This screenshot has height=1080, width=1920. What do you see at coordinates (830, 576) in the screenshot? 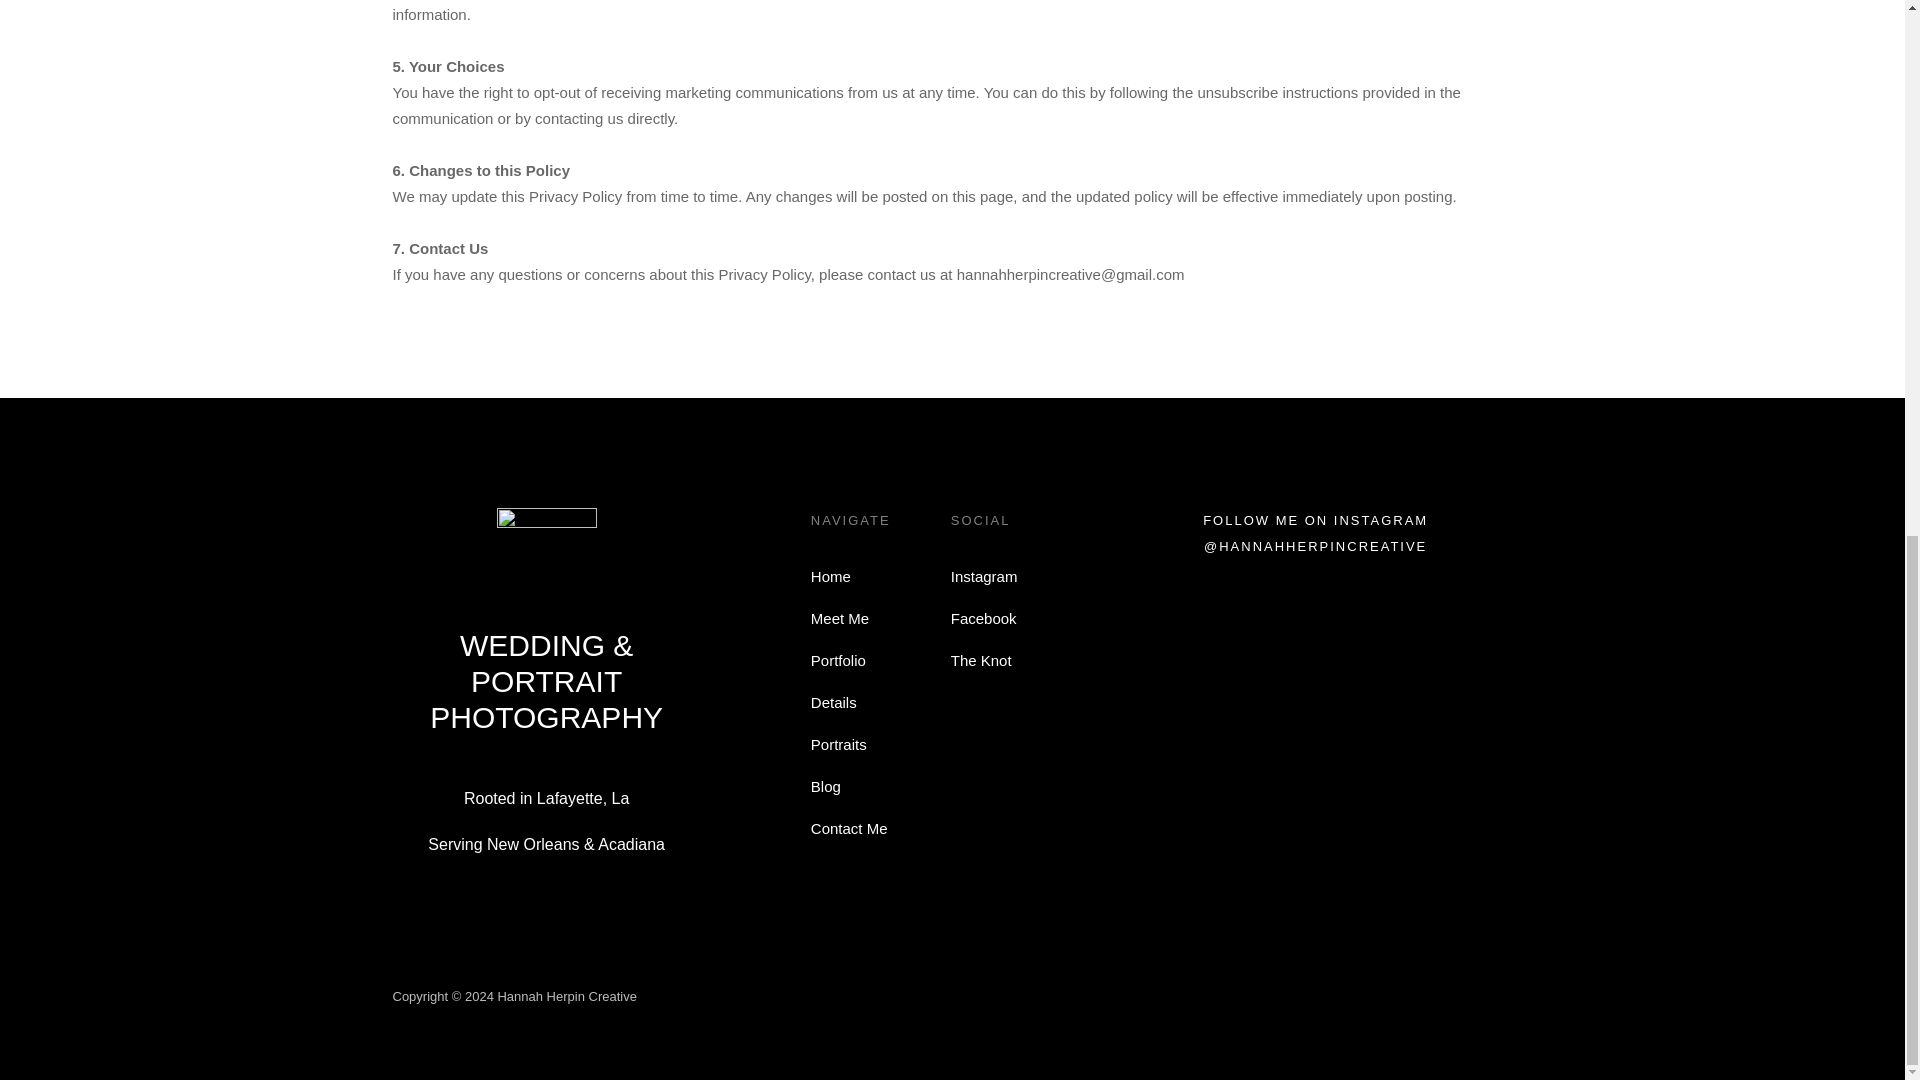
I see `Home` at bounding box center [830, 576].